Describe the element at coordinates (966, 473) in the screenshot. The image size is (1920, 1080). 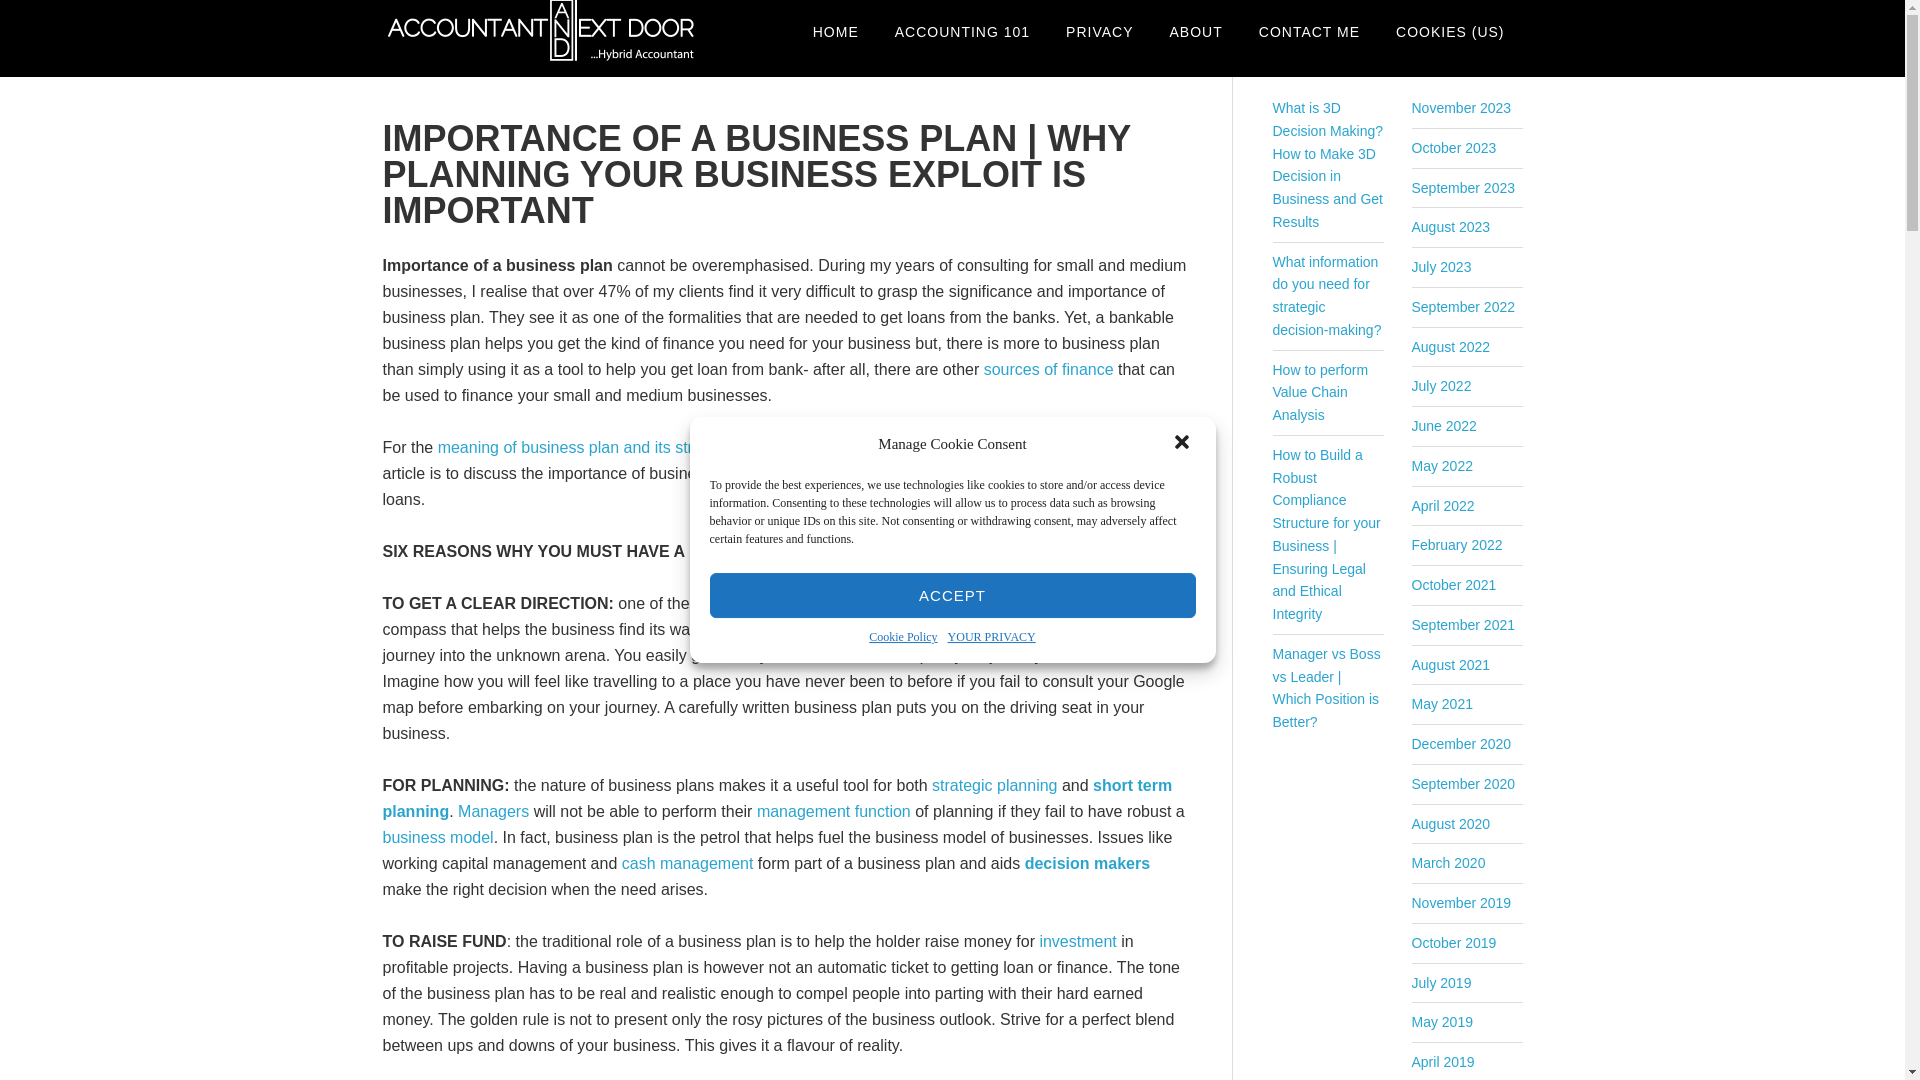
I see `success of our business` at that location.